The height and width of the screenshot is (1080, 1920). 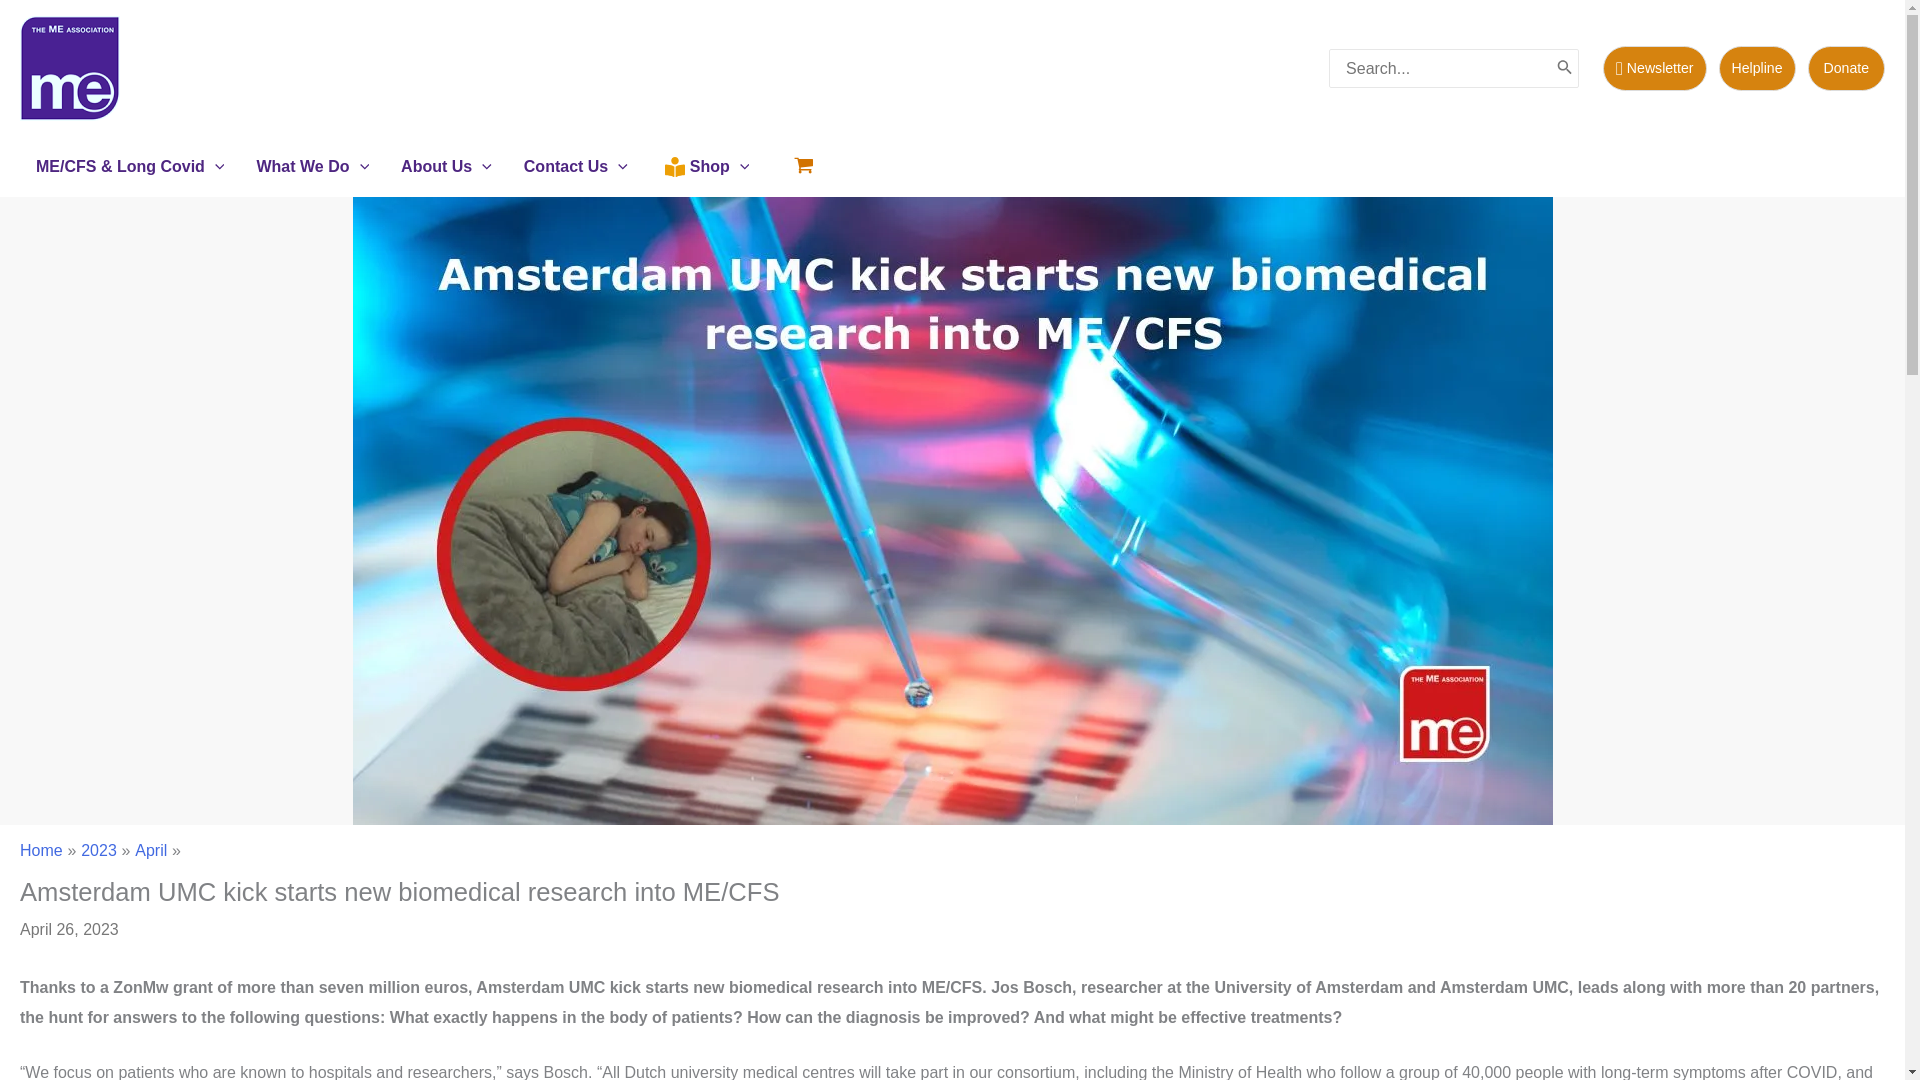 What do you see at coordinates (1846, 68) in the screenshot?
I see `Donate` at bounding box center [1846, 68].